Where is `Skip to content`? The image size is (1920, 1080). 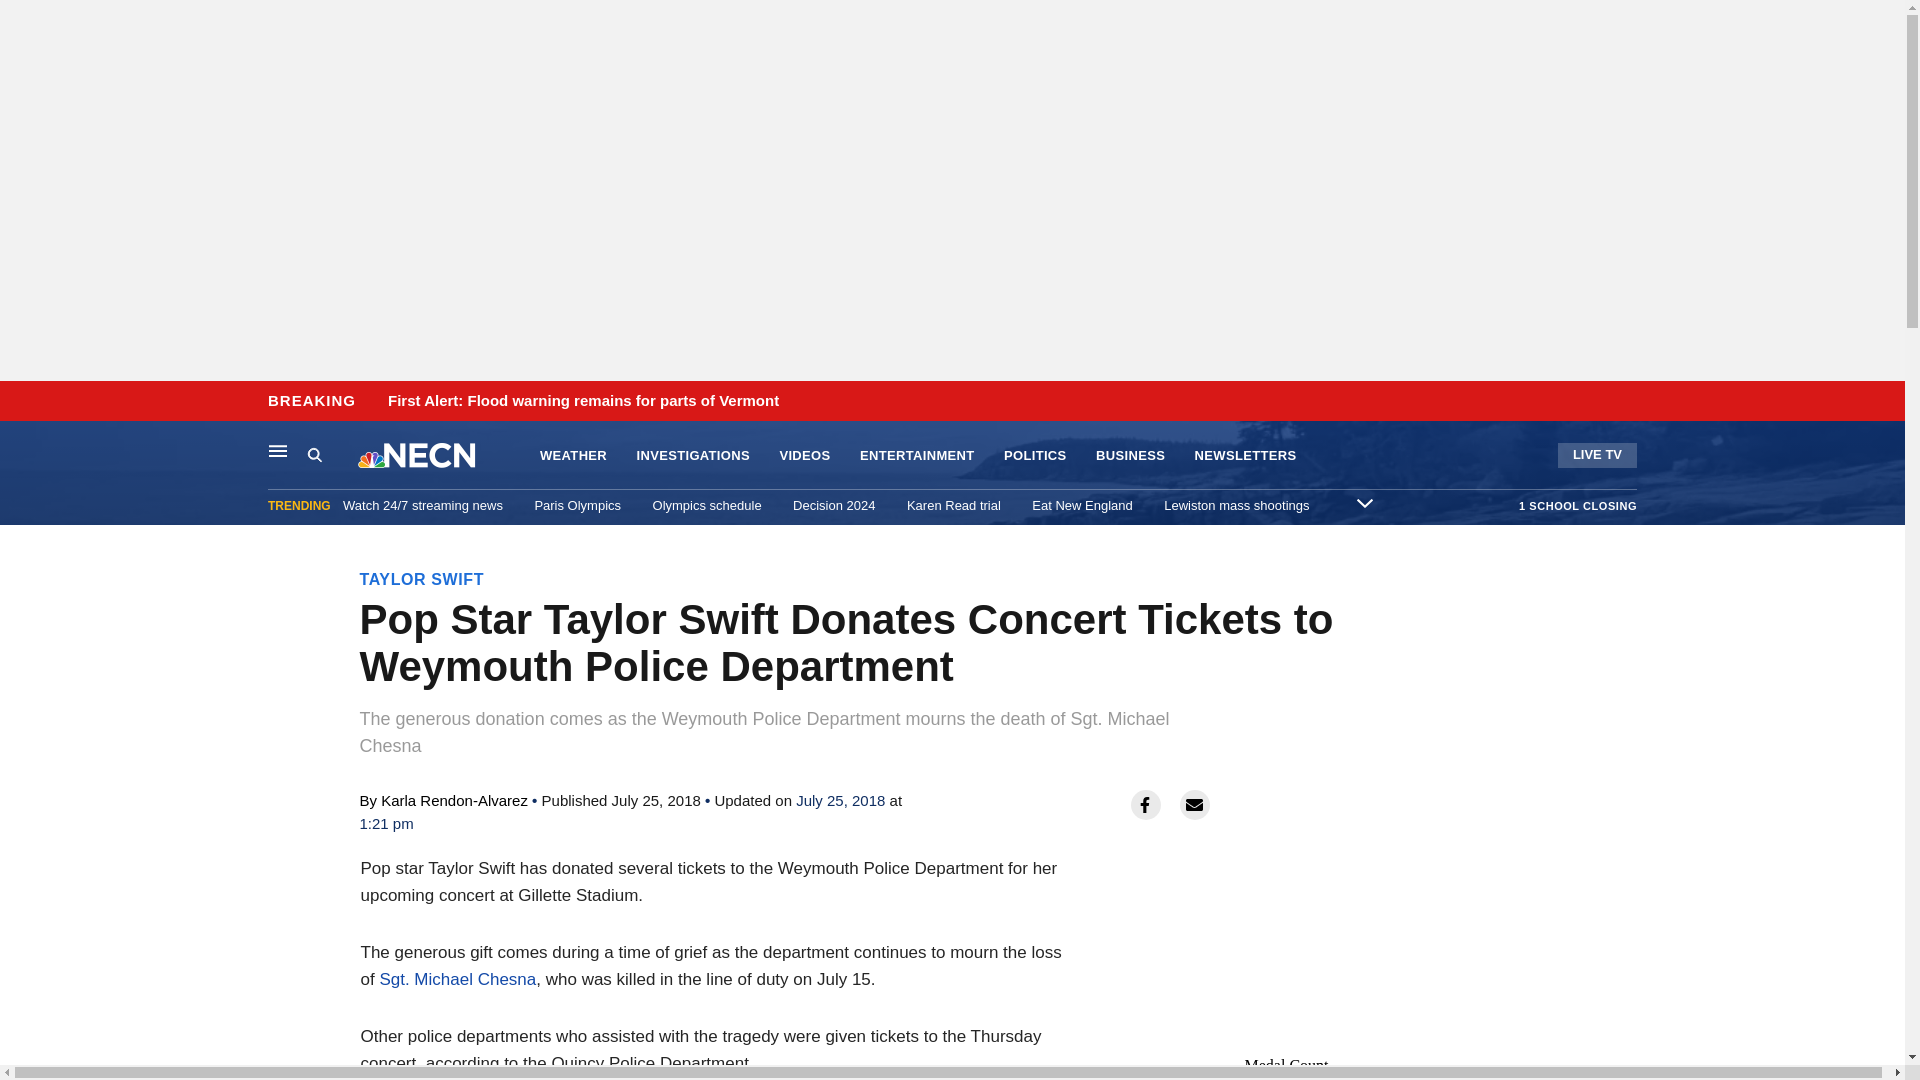
Skip to content is located at coordinates (21, 402).